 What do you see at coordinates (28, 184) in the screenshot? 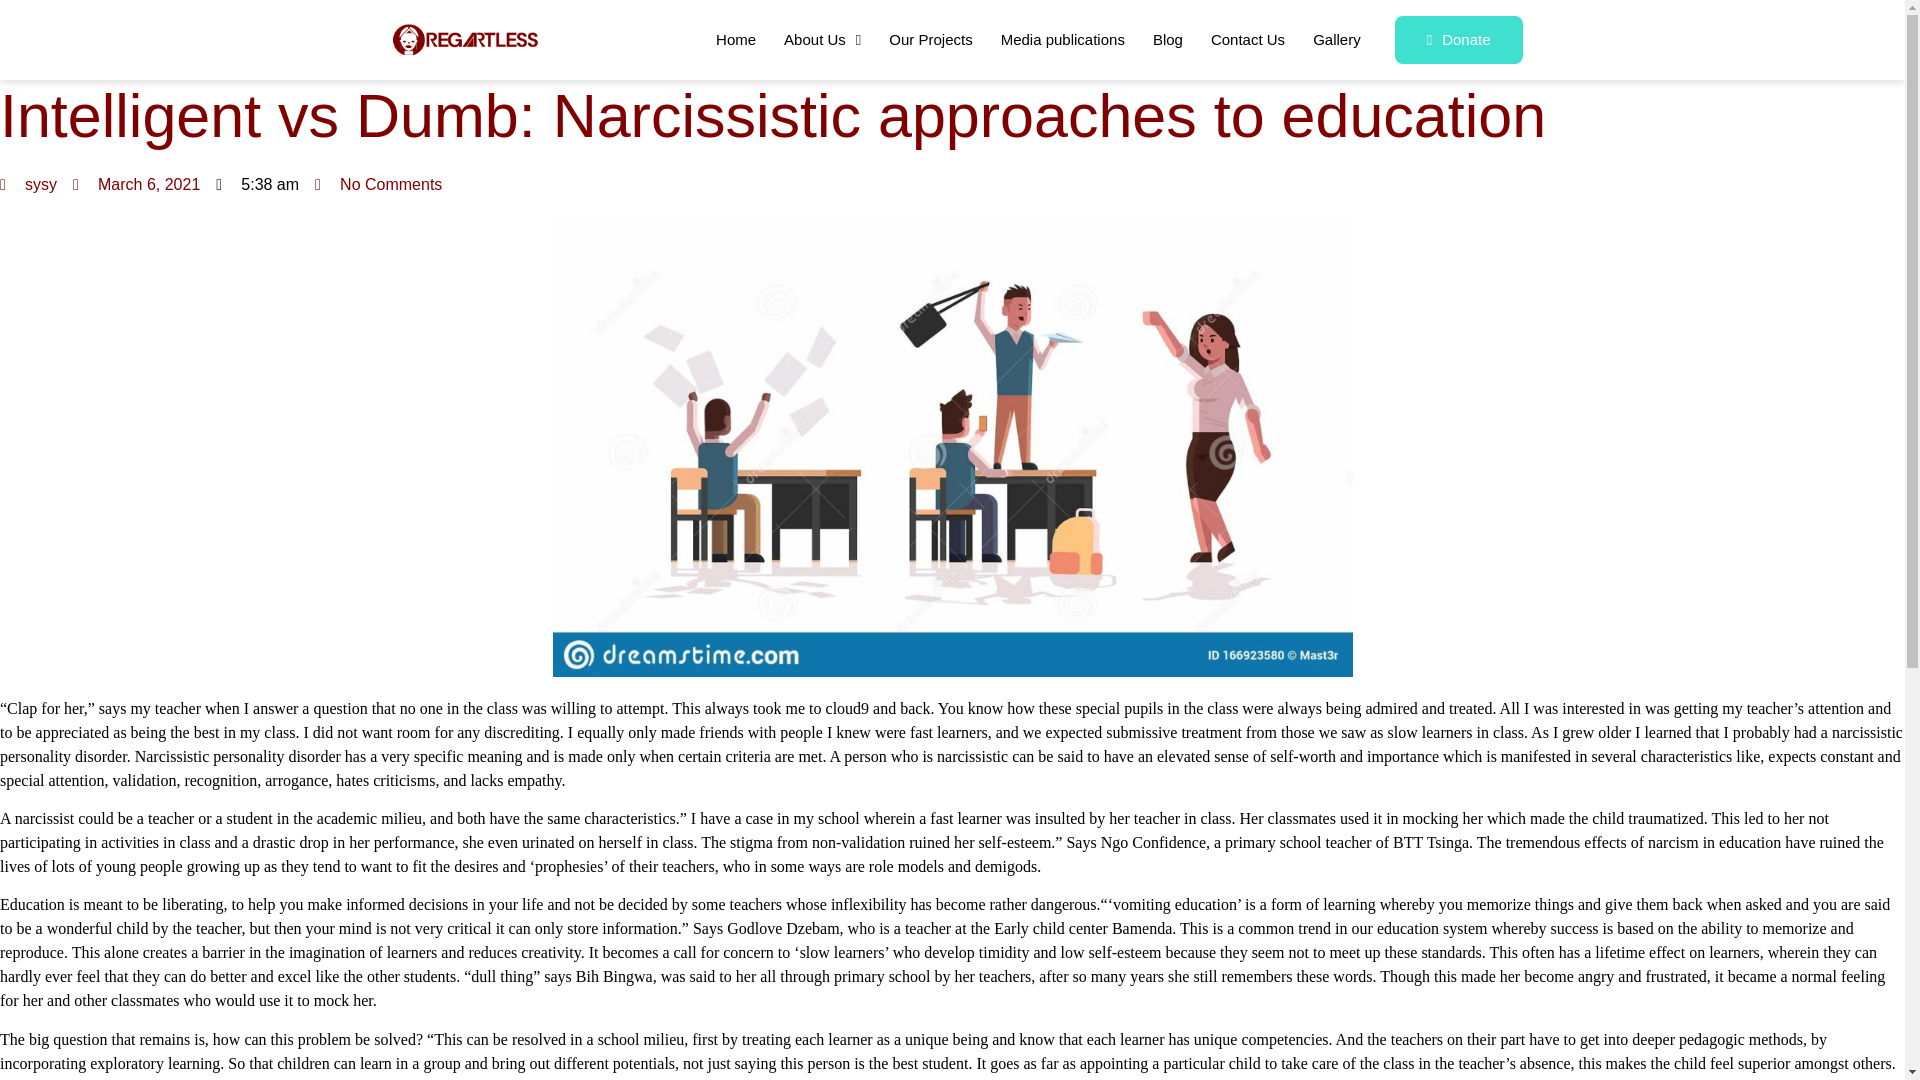
I see `sysy` at bounding box center [28, 184].